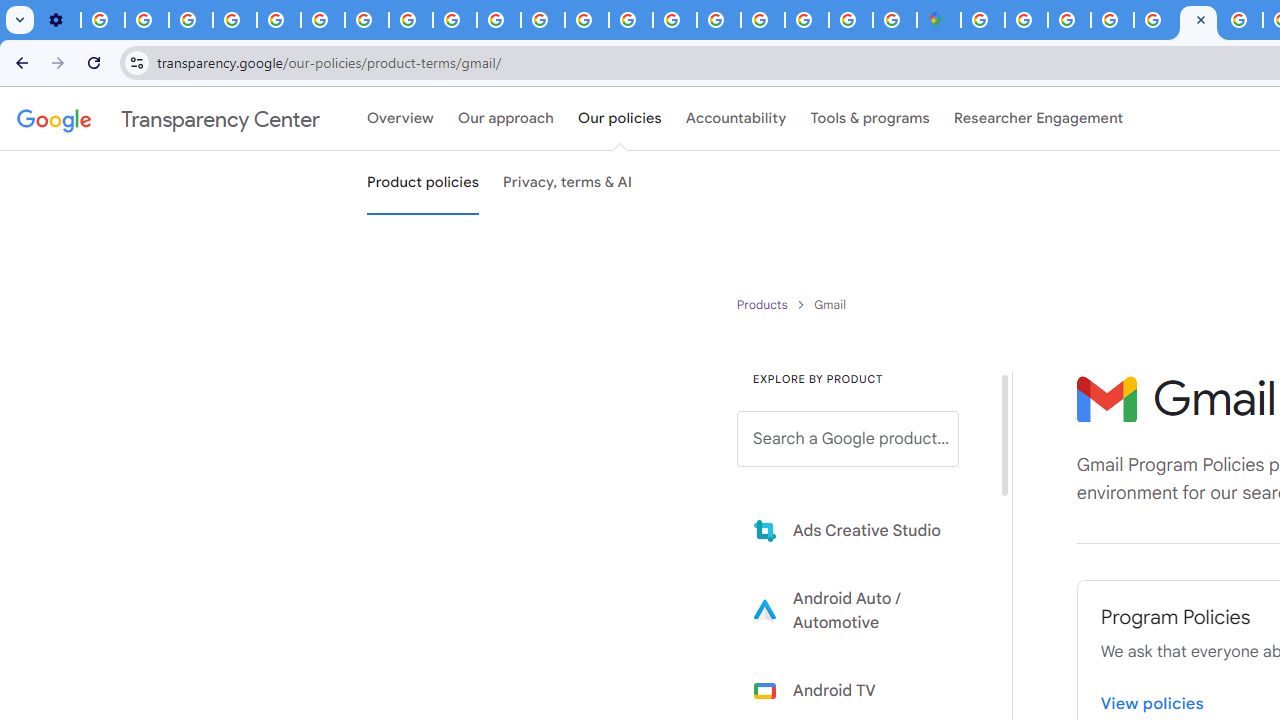  I want to click on Learn how to find your photos - Google Photos Help, so click(146, 20).